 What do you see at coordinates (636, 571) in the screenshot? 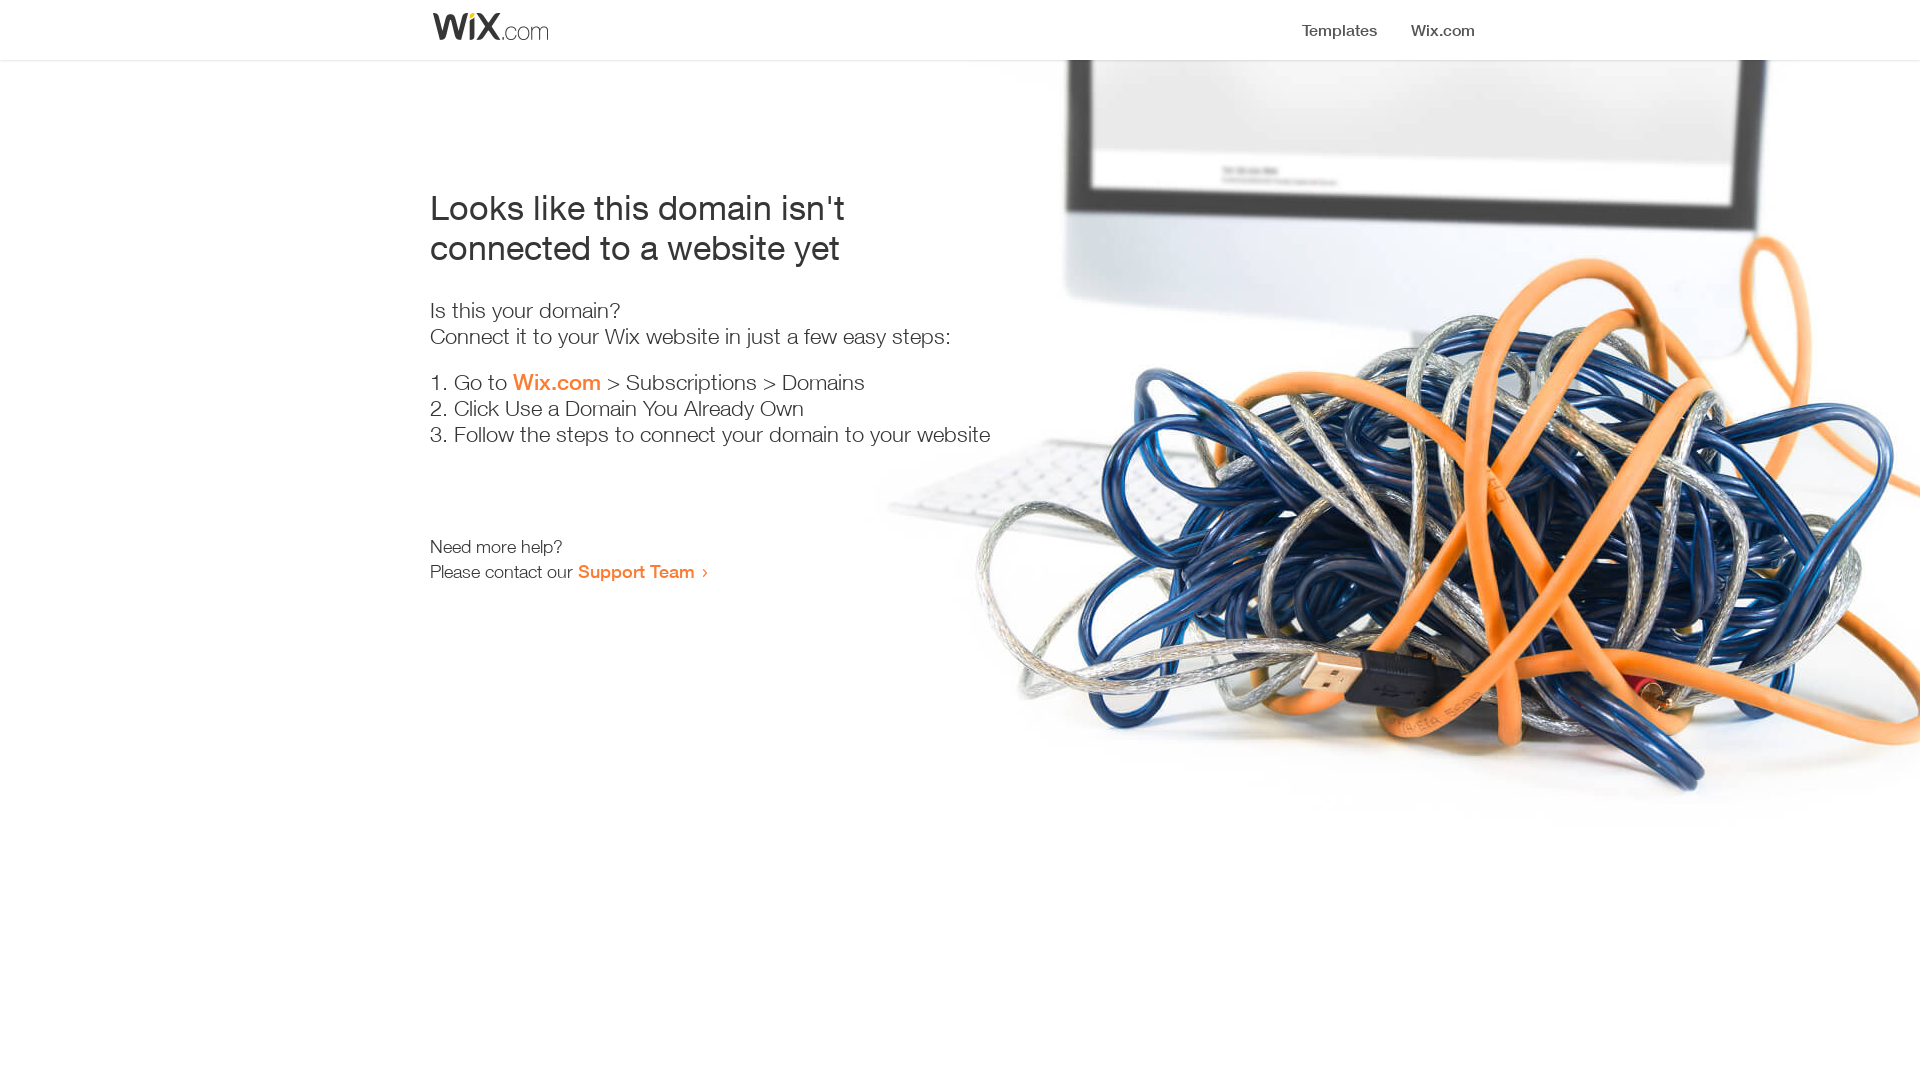
I see `Support Team` at bounding box center [636, 571].